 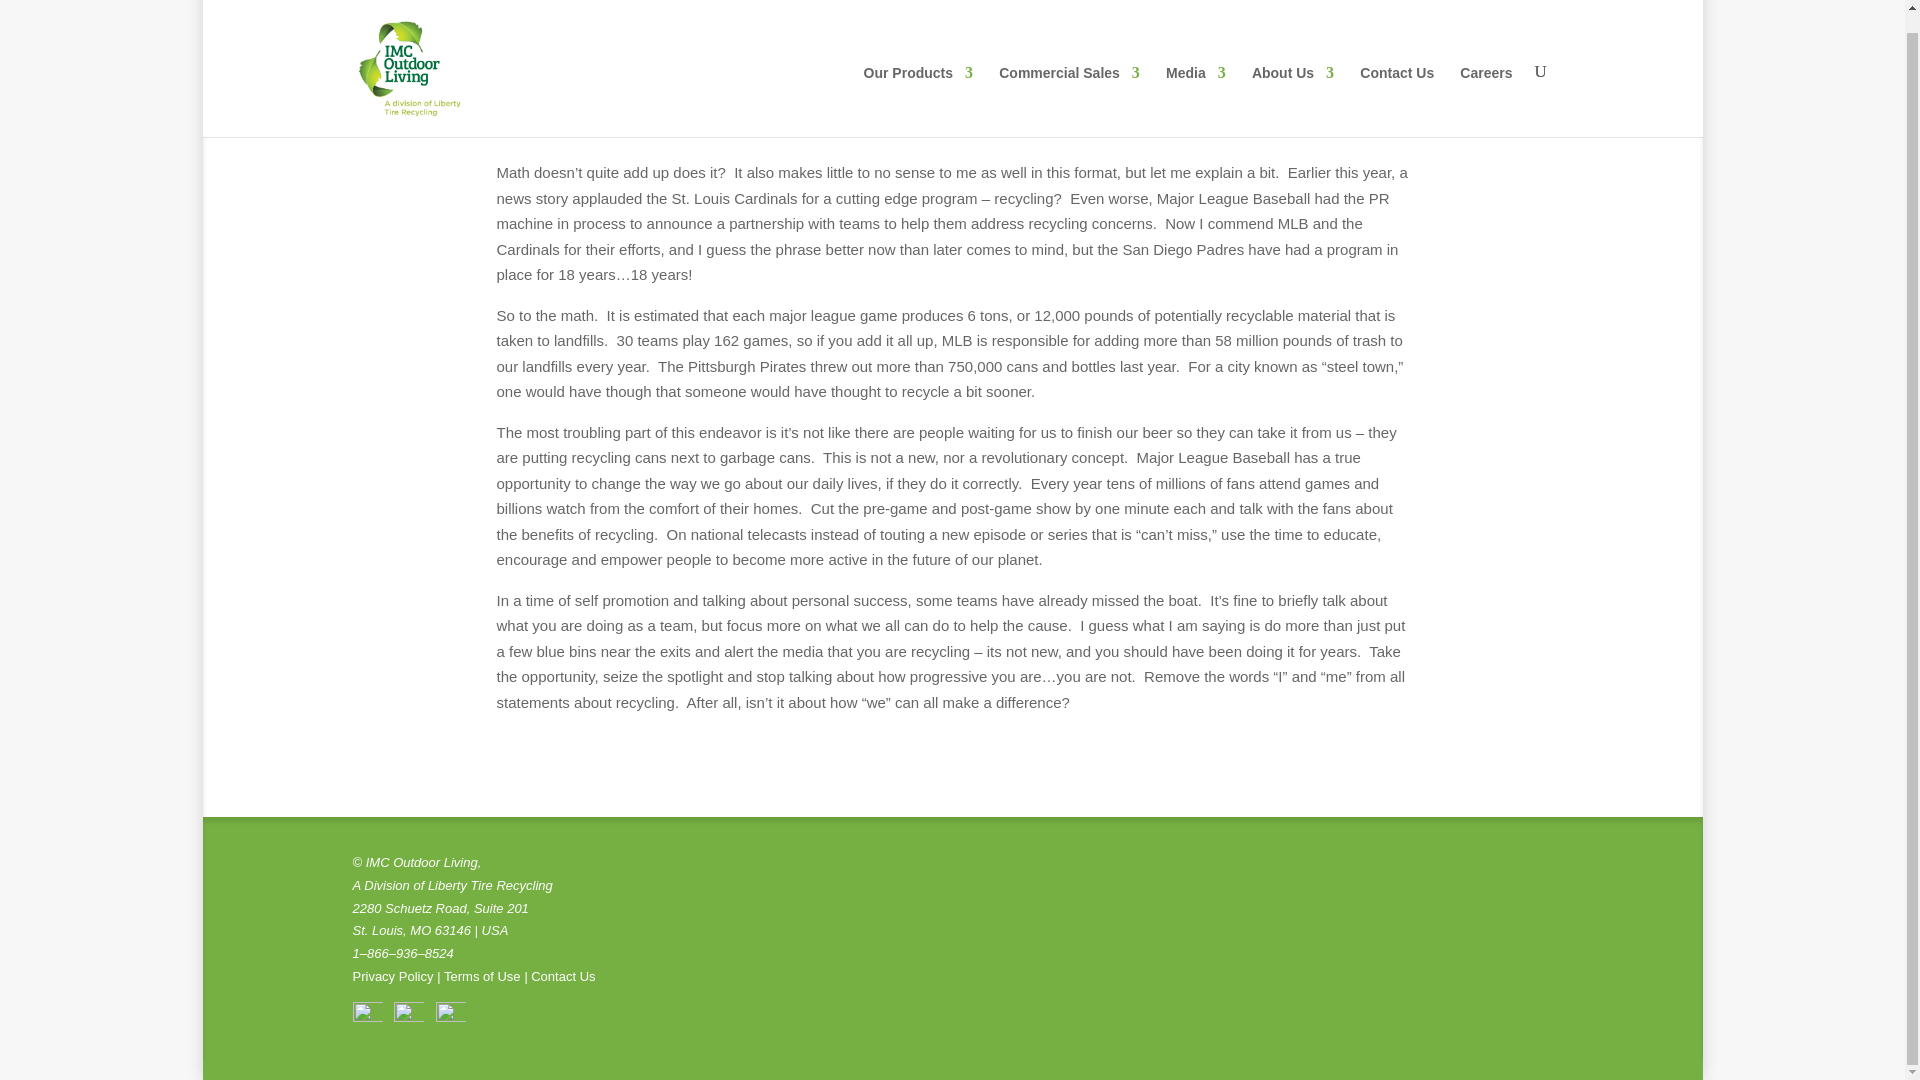 What do you see at coordinates (392, 976) in the screenshot?
I see `Privacy Policy` at bounding box center [392, 976].